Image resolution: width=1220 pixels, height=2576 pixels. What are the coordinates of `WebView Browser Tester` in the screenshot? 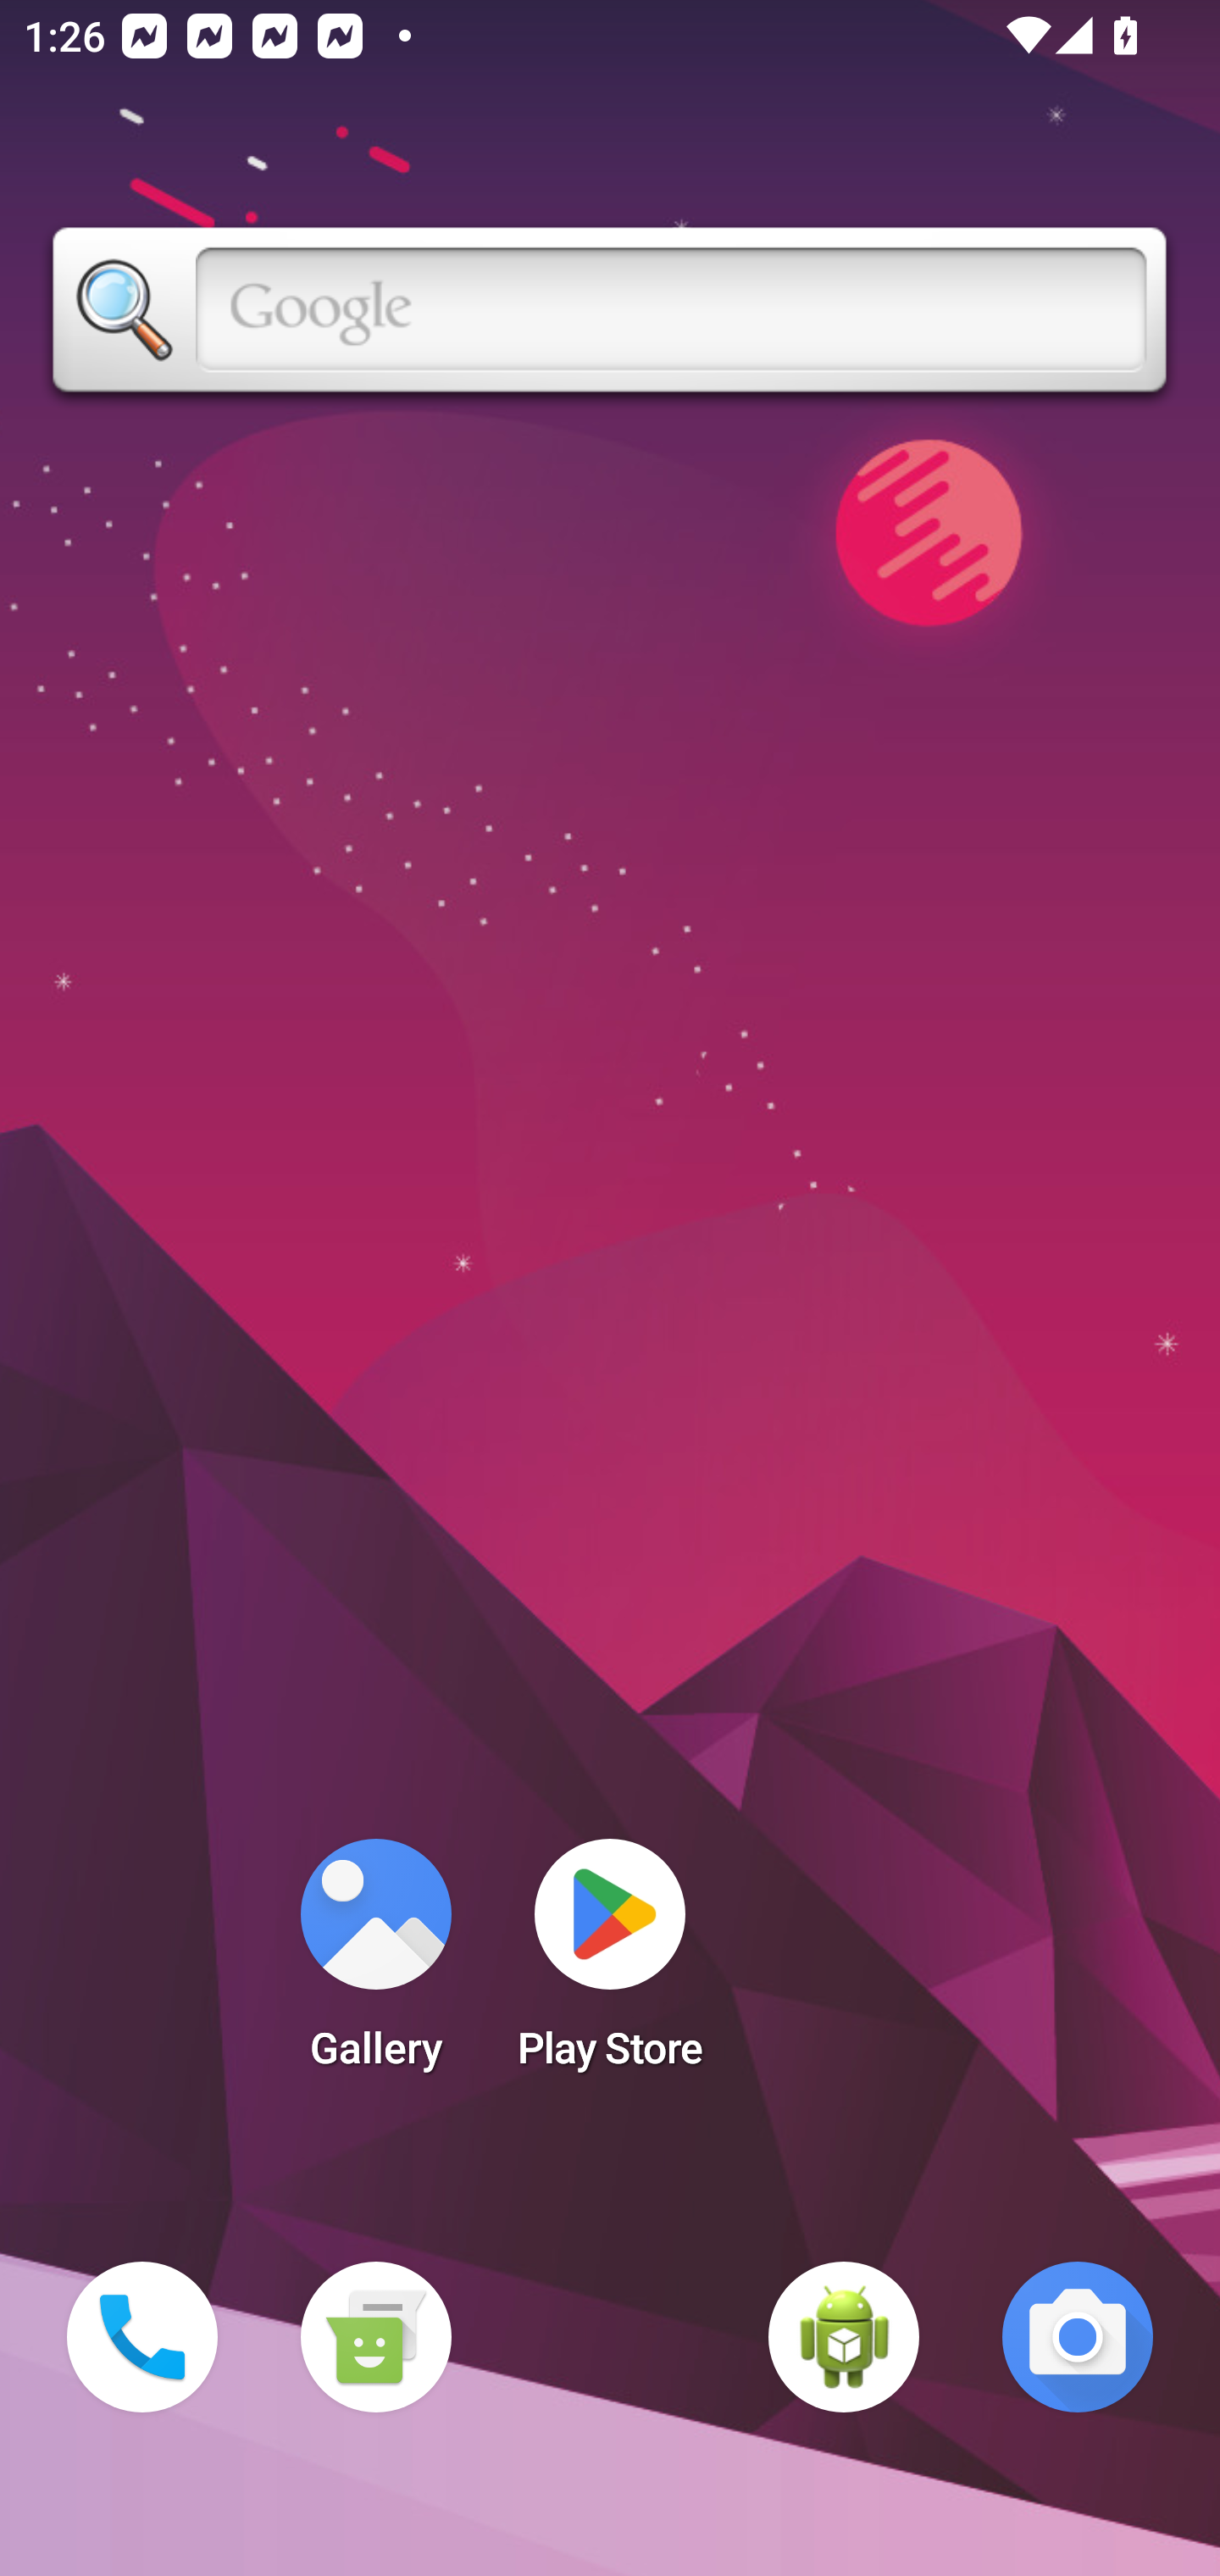 It's located at (844, 2337).